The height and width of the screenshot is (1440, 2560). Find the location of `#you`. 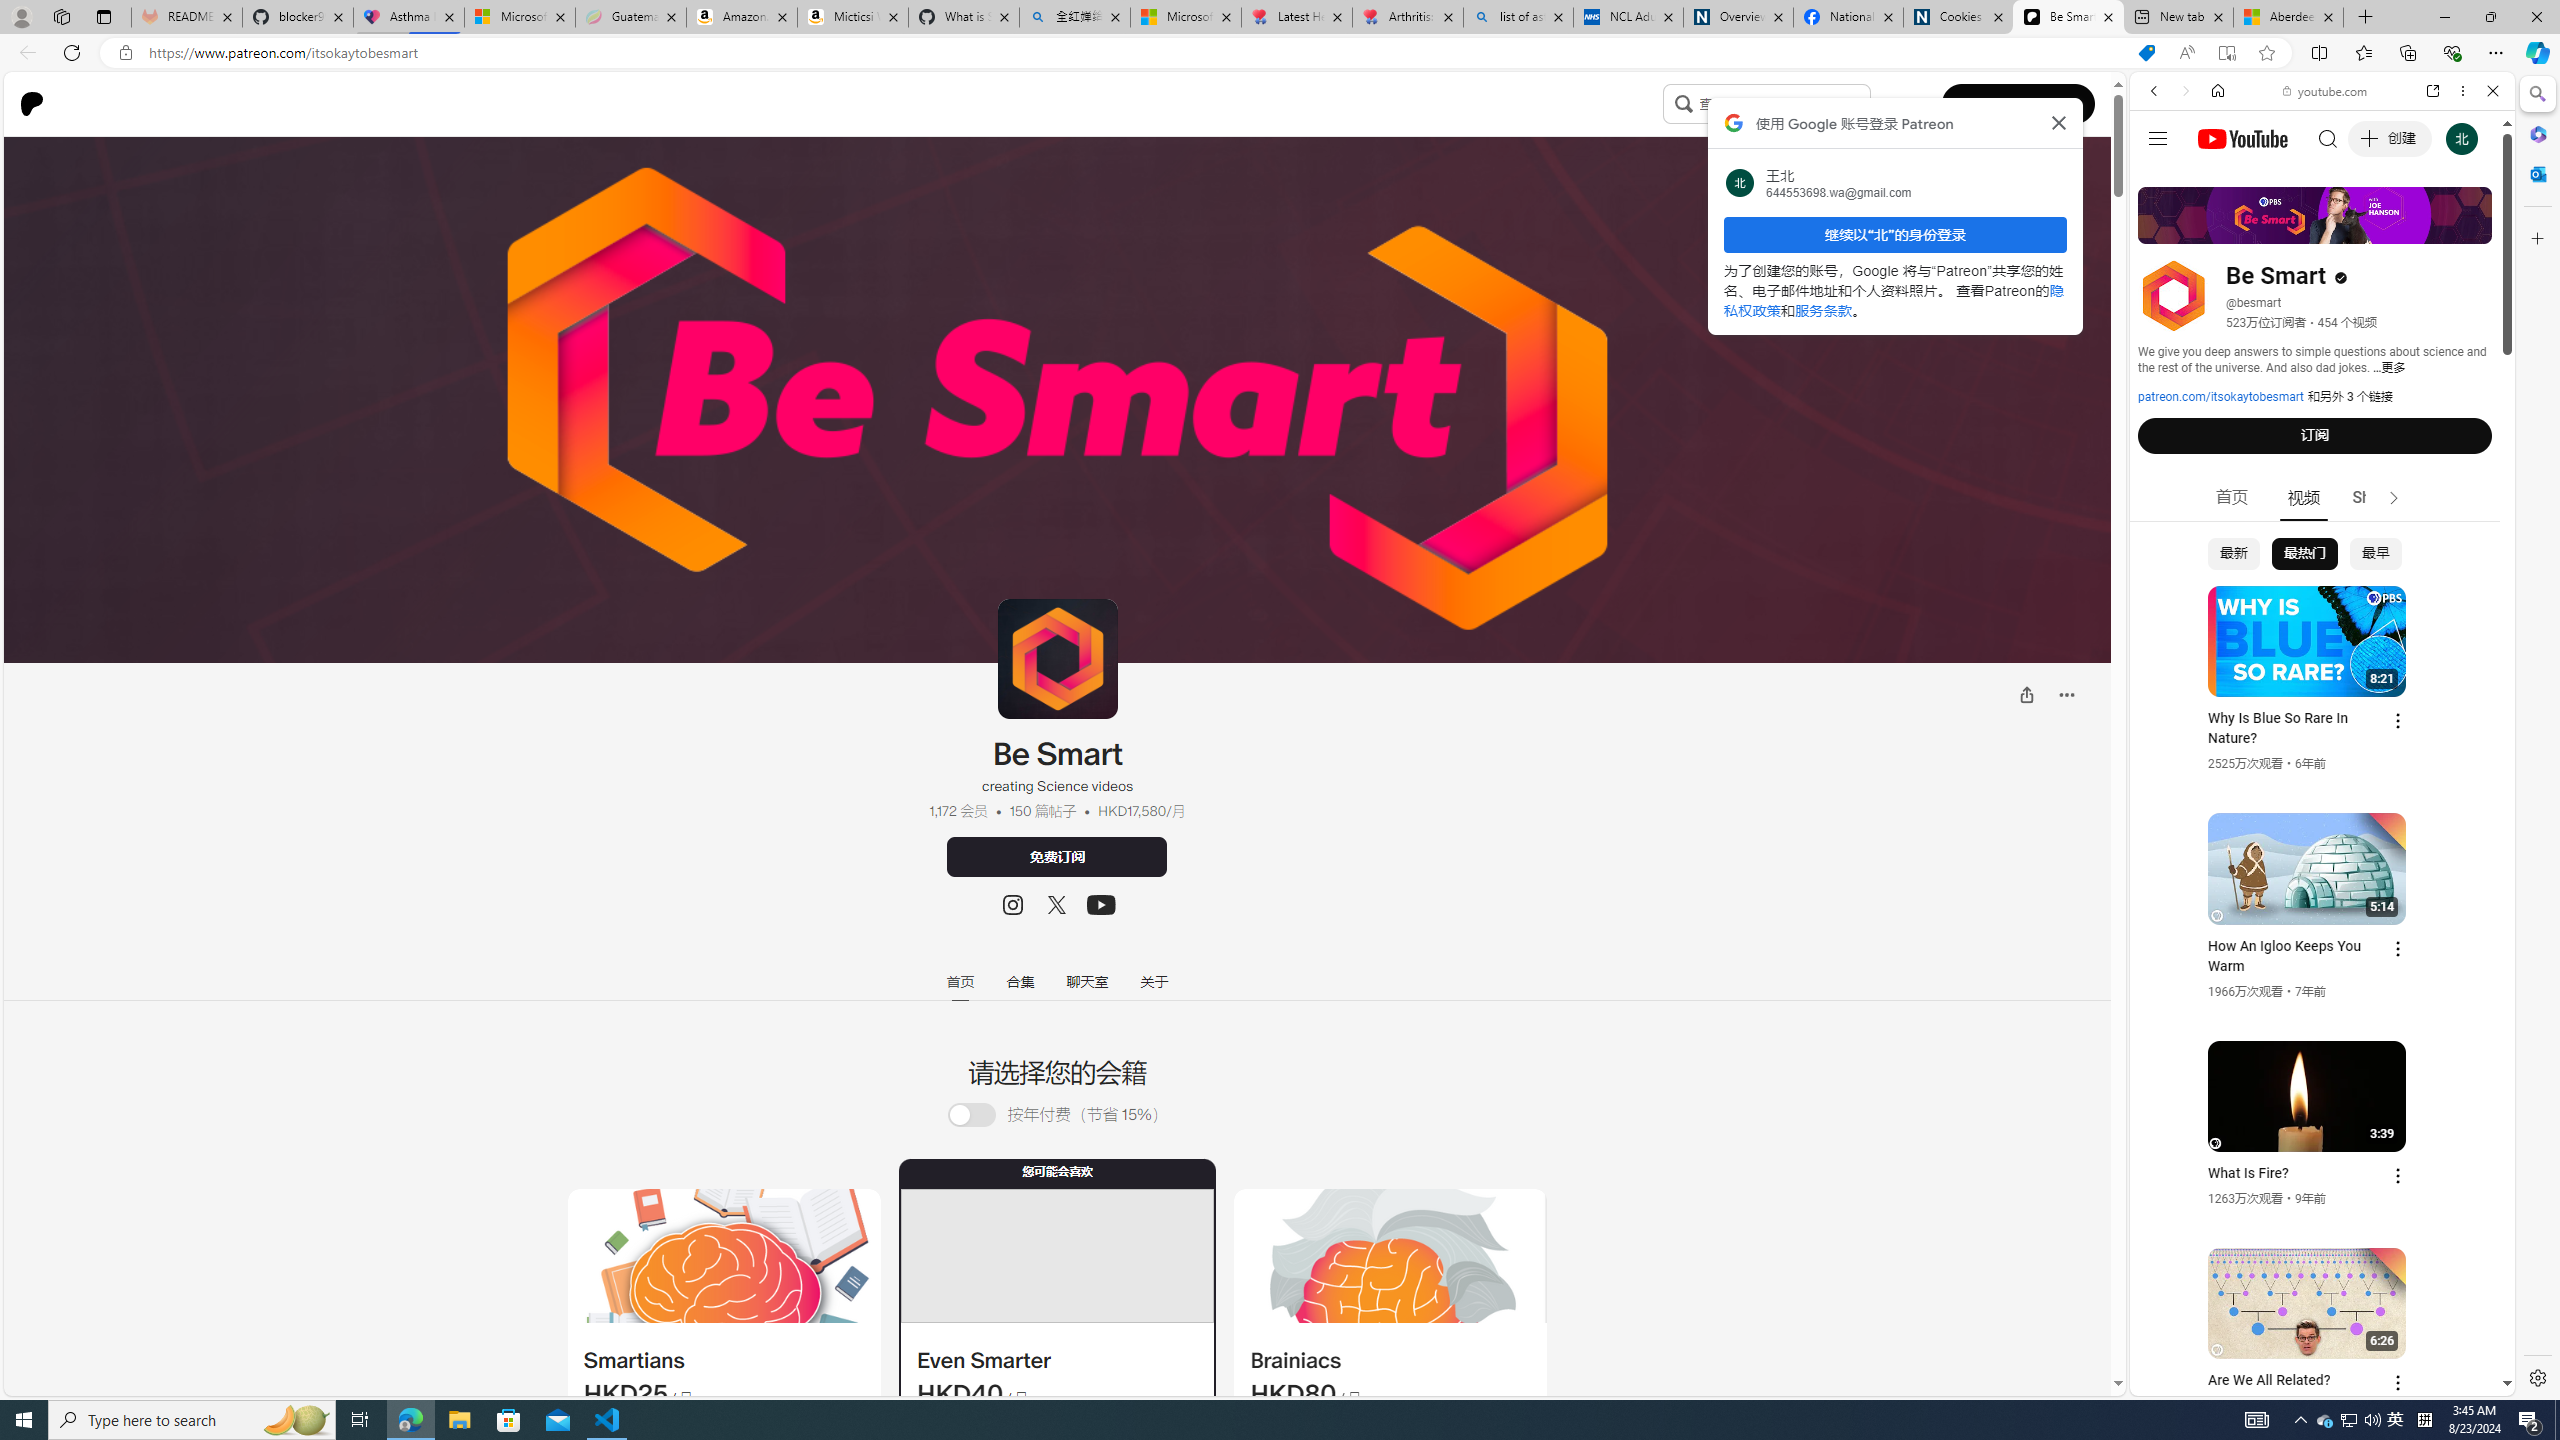

#you is located at coordinates (2314, 1158).